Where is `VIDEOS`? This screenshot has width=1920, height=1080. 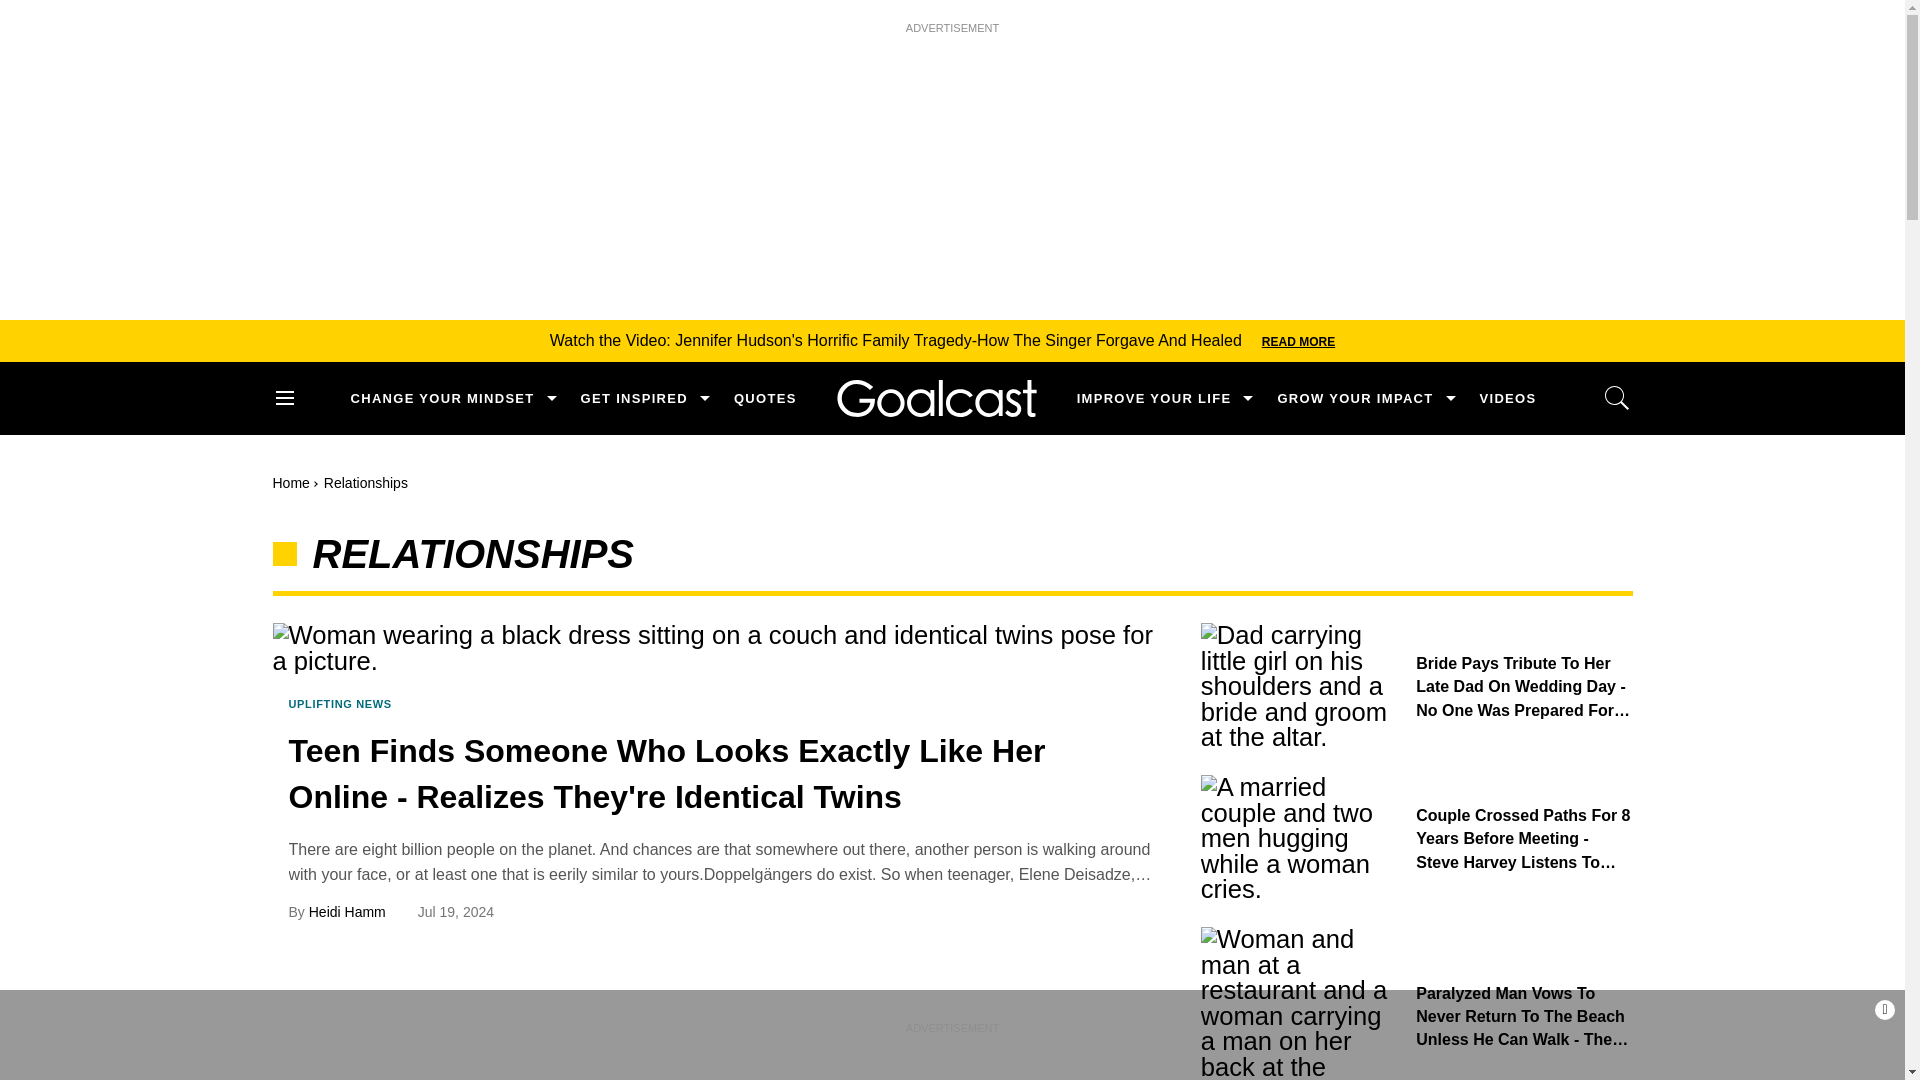
VIDEOS is located at coordinates (1508, 398).